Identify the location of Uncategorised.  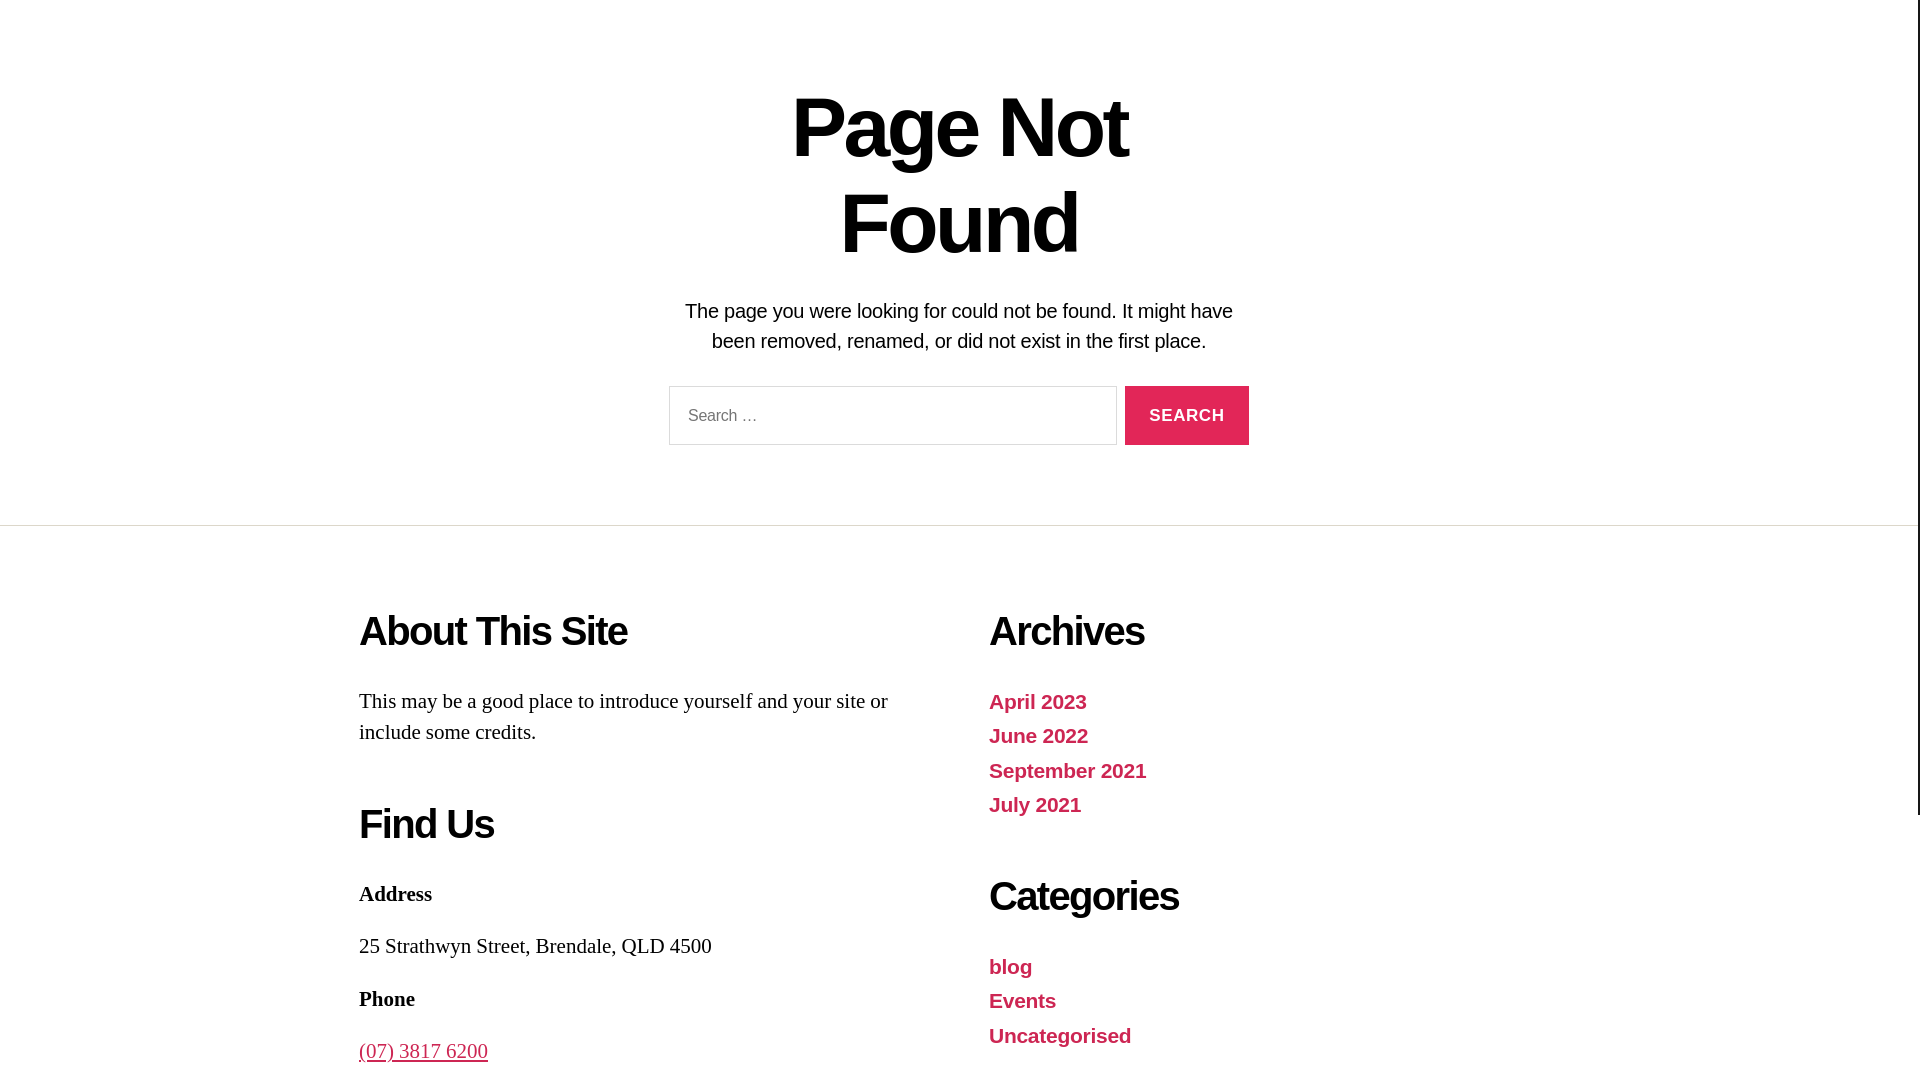
(1060, 1036).